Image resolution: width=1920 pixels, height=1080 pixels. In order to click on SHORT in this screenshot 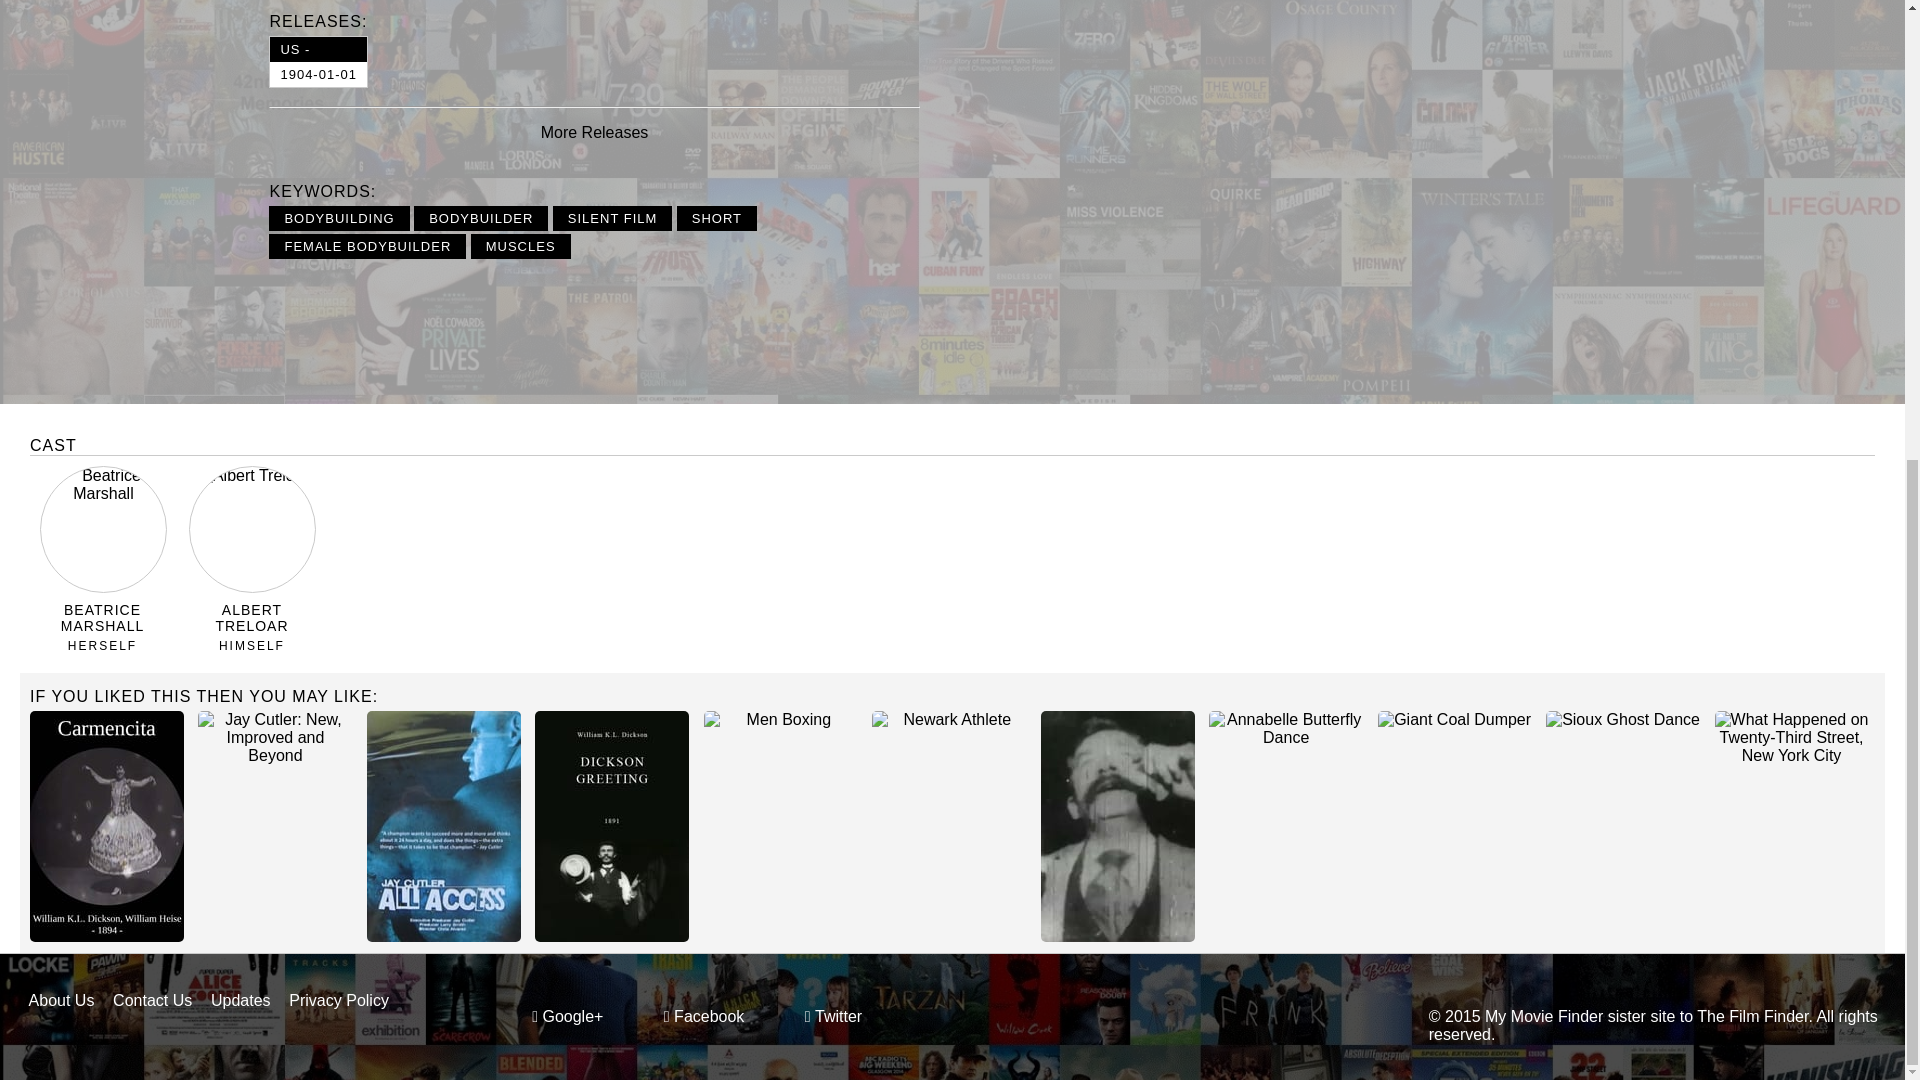, I will do `click(339, 1000)`.